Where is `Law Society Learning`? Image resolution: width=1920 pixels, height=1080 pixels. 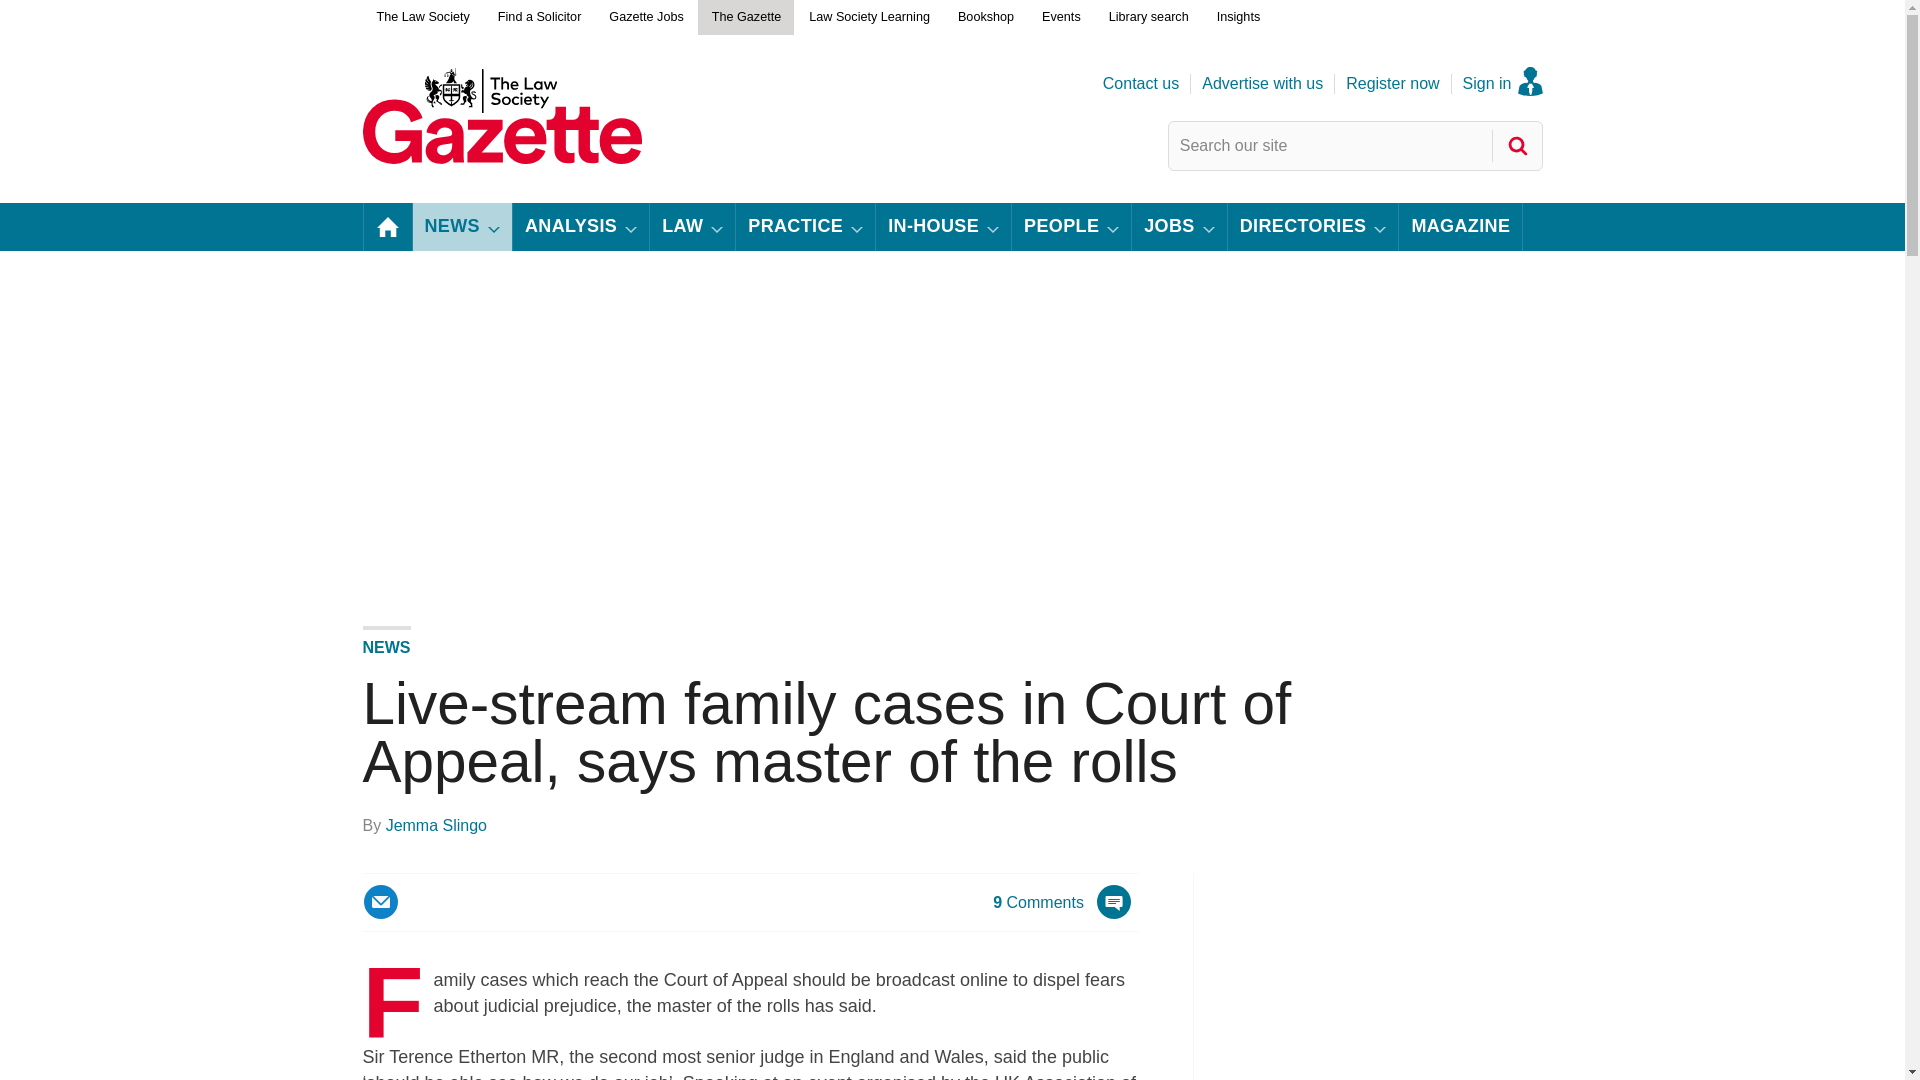 Law Society Learning is located at coordinates (868, 18).